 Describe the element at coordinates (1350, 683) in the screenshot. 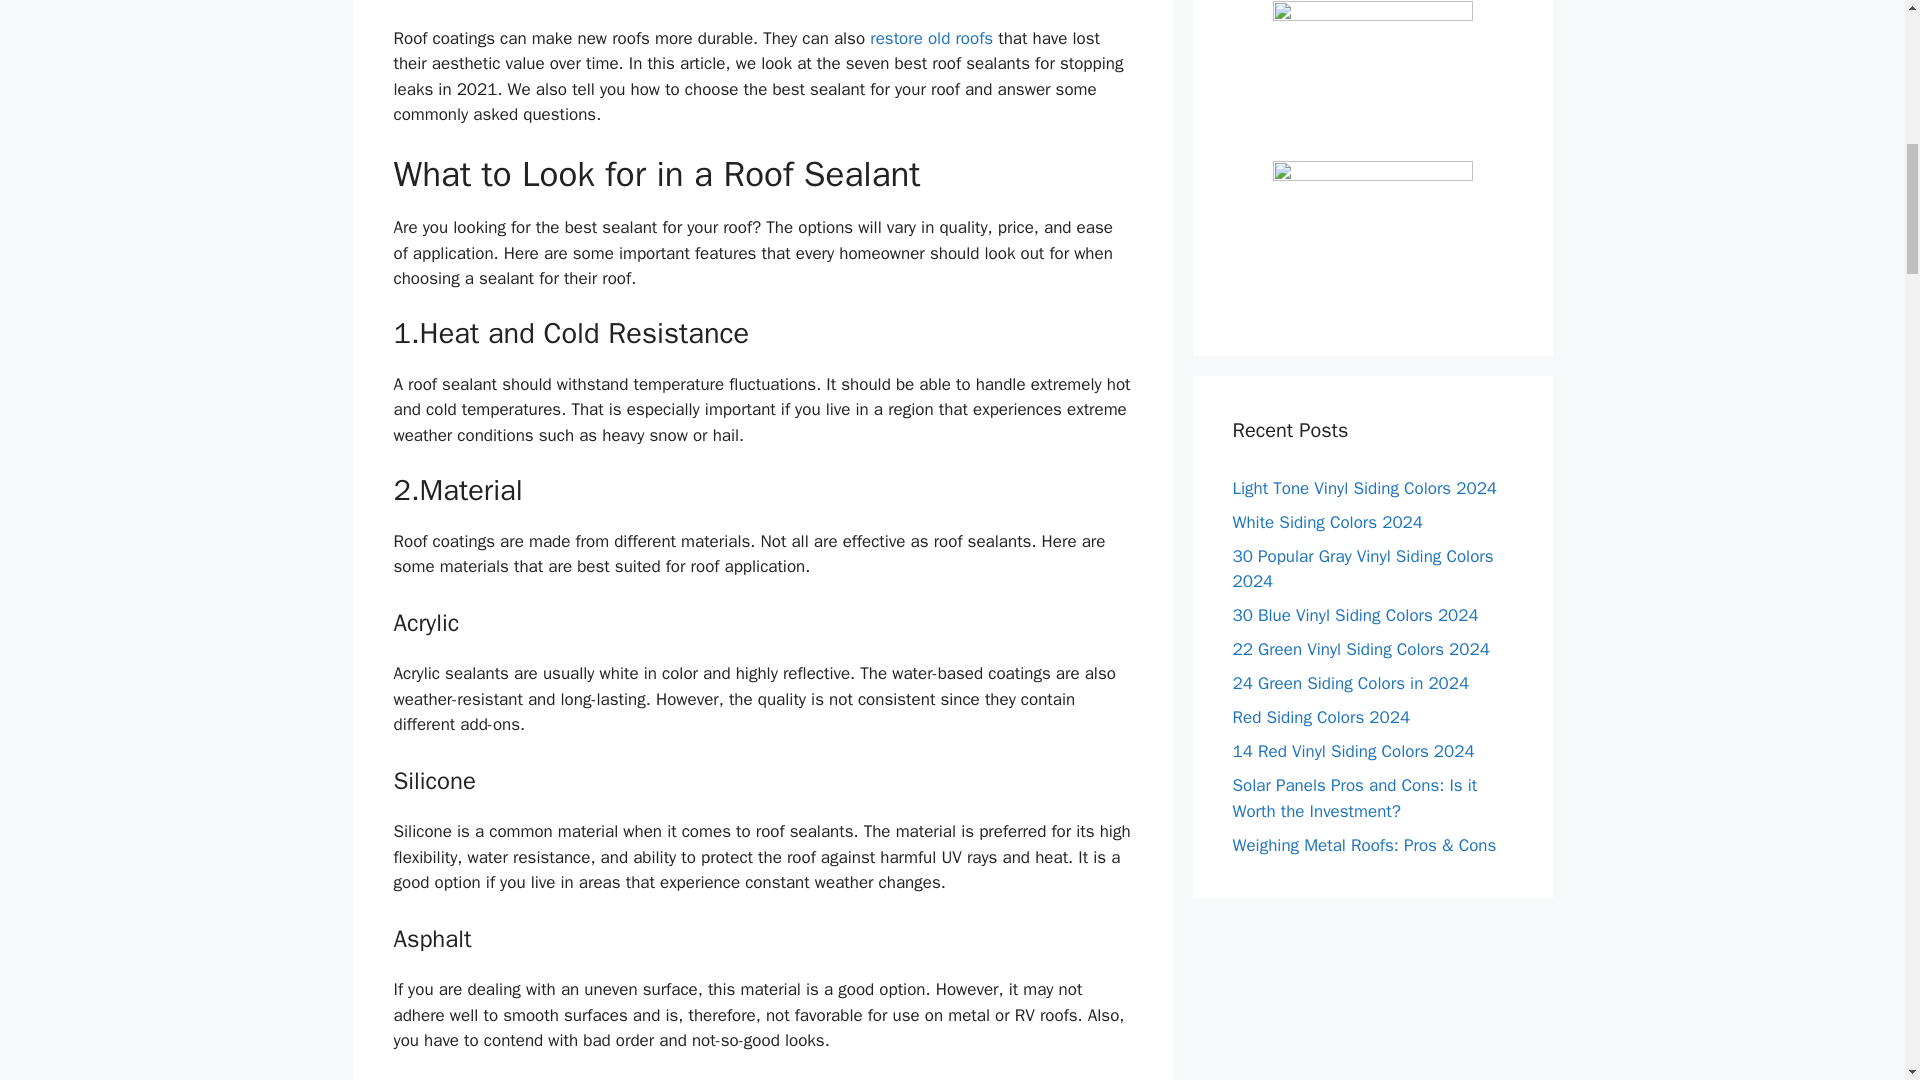

I see `24 Green Siding Colors in 2024` at that location.